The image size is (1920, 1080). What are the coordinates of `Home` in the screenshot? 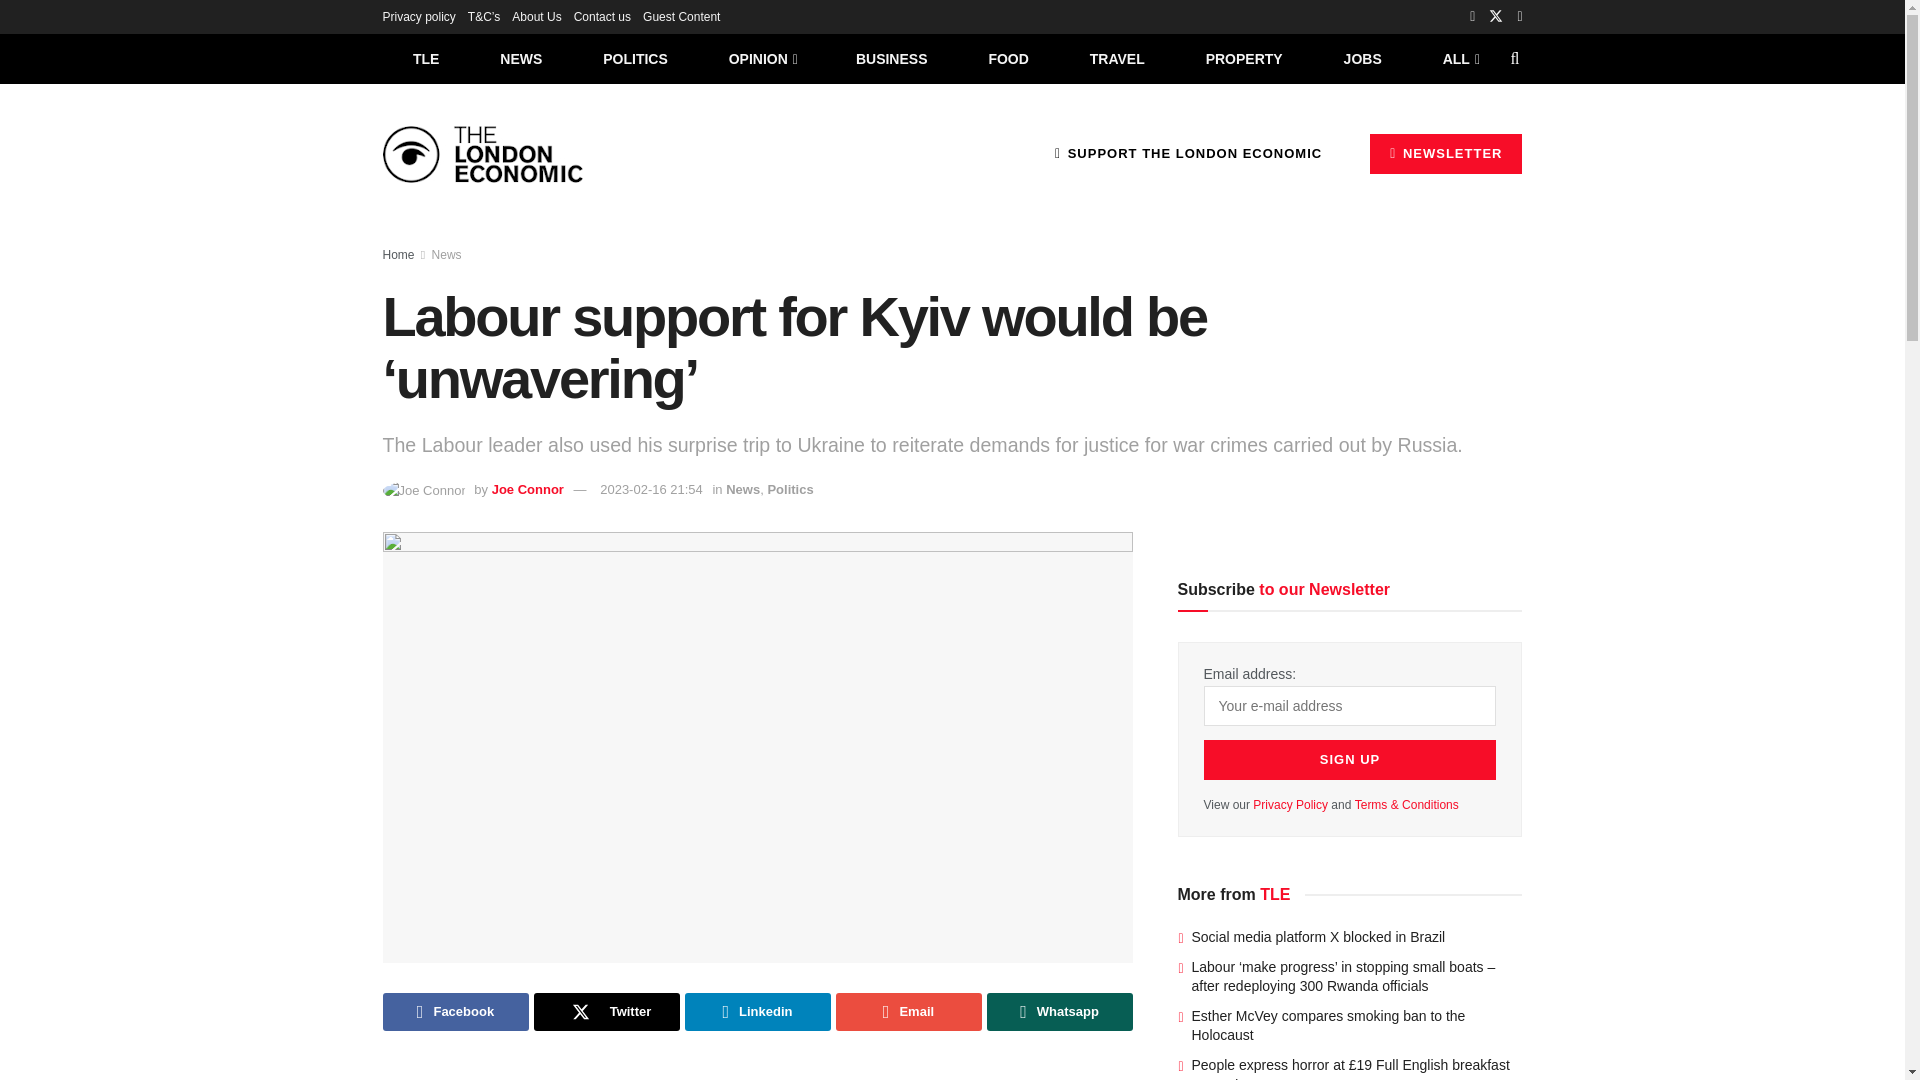 It's located at (398, 255).